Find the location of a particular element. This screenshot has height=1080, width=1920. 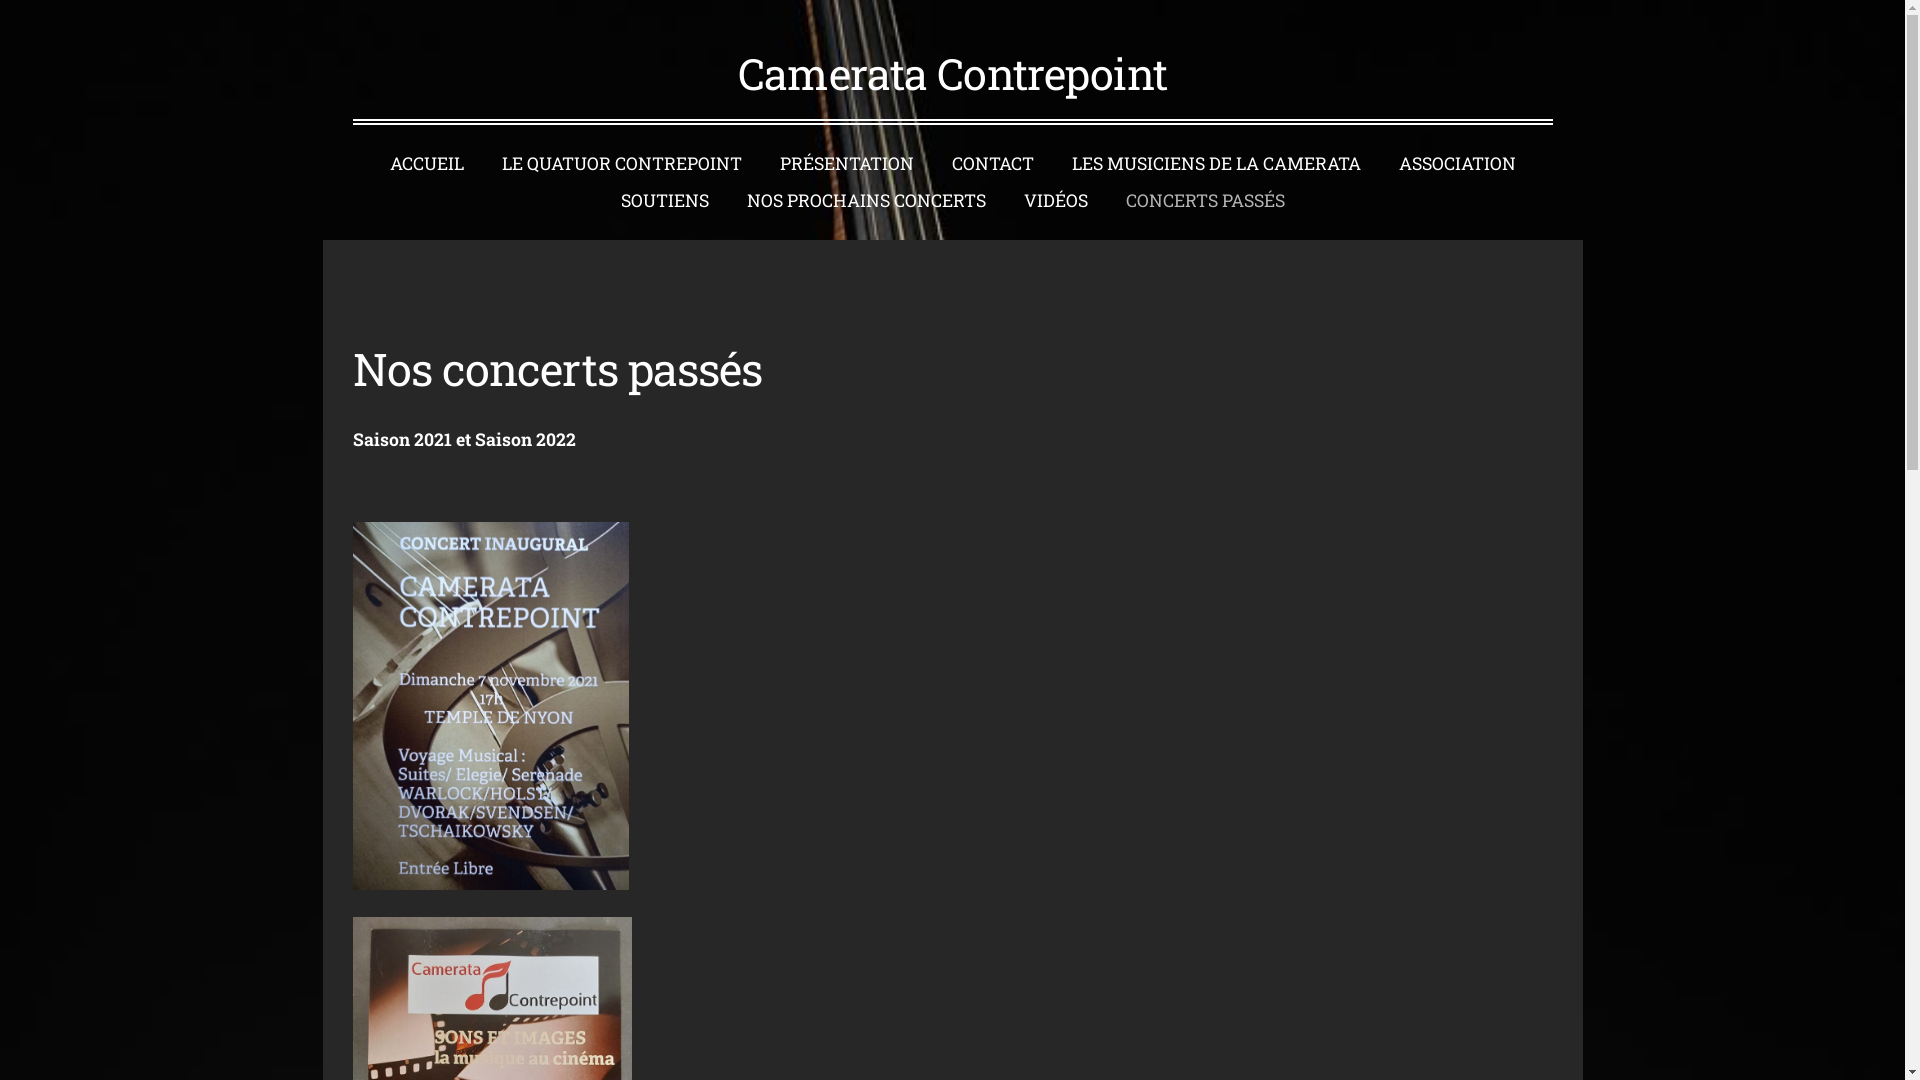

ACCUEIL is located at coordinates (427, 164).